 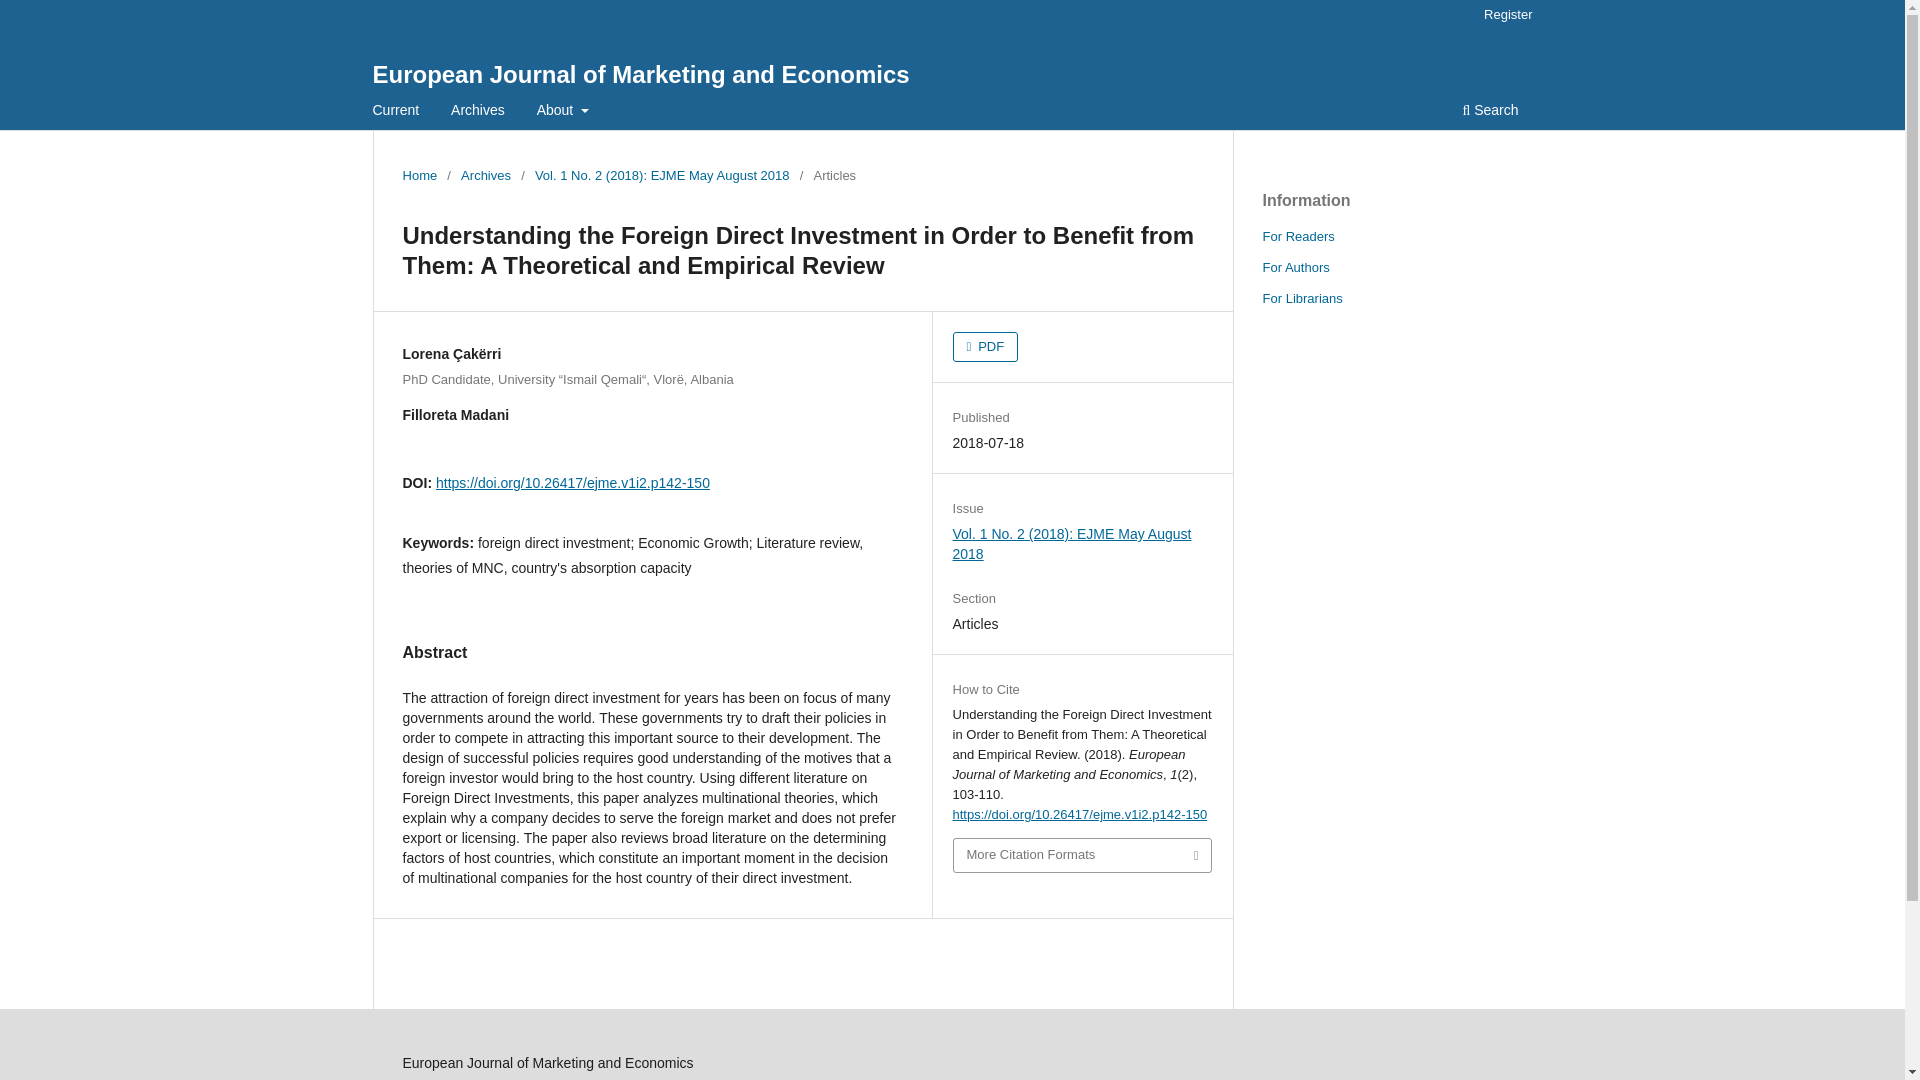 What do you see at coordinates (419, 176) in the screenshot?
I see `Home` at bounding box center [419, 176].